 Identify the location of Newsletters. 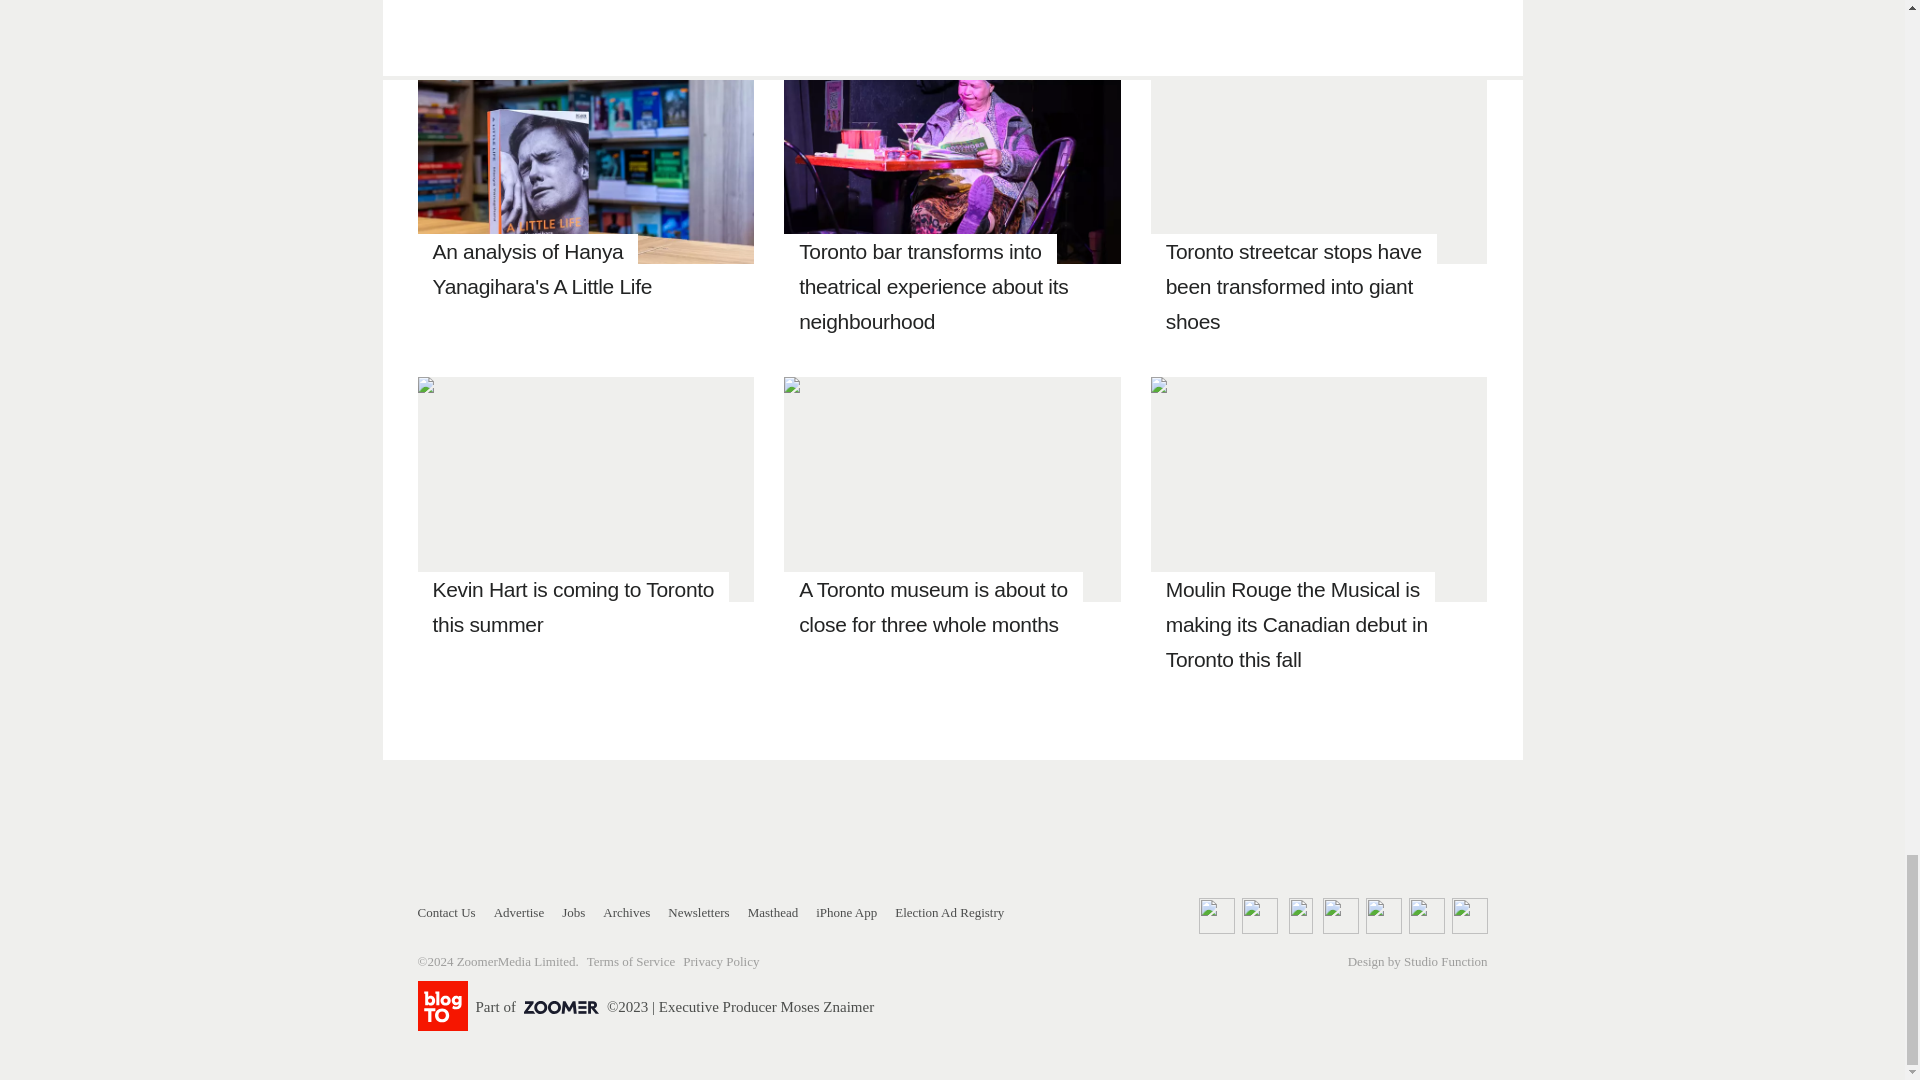
(698, 912).